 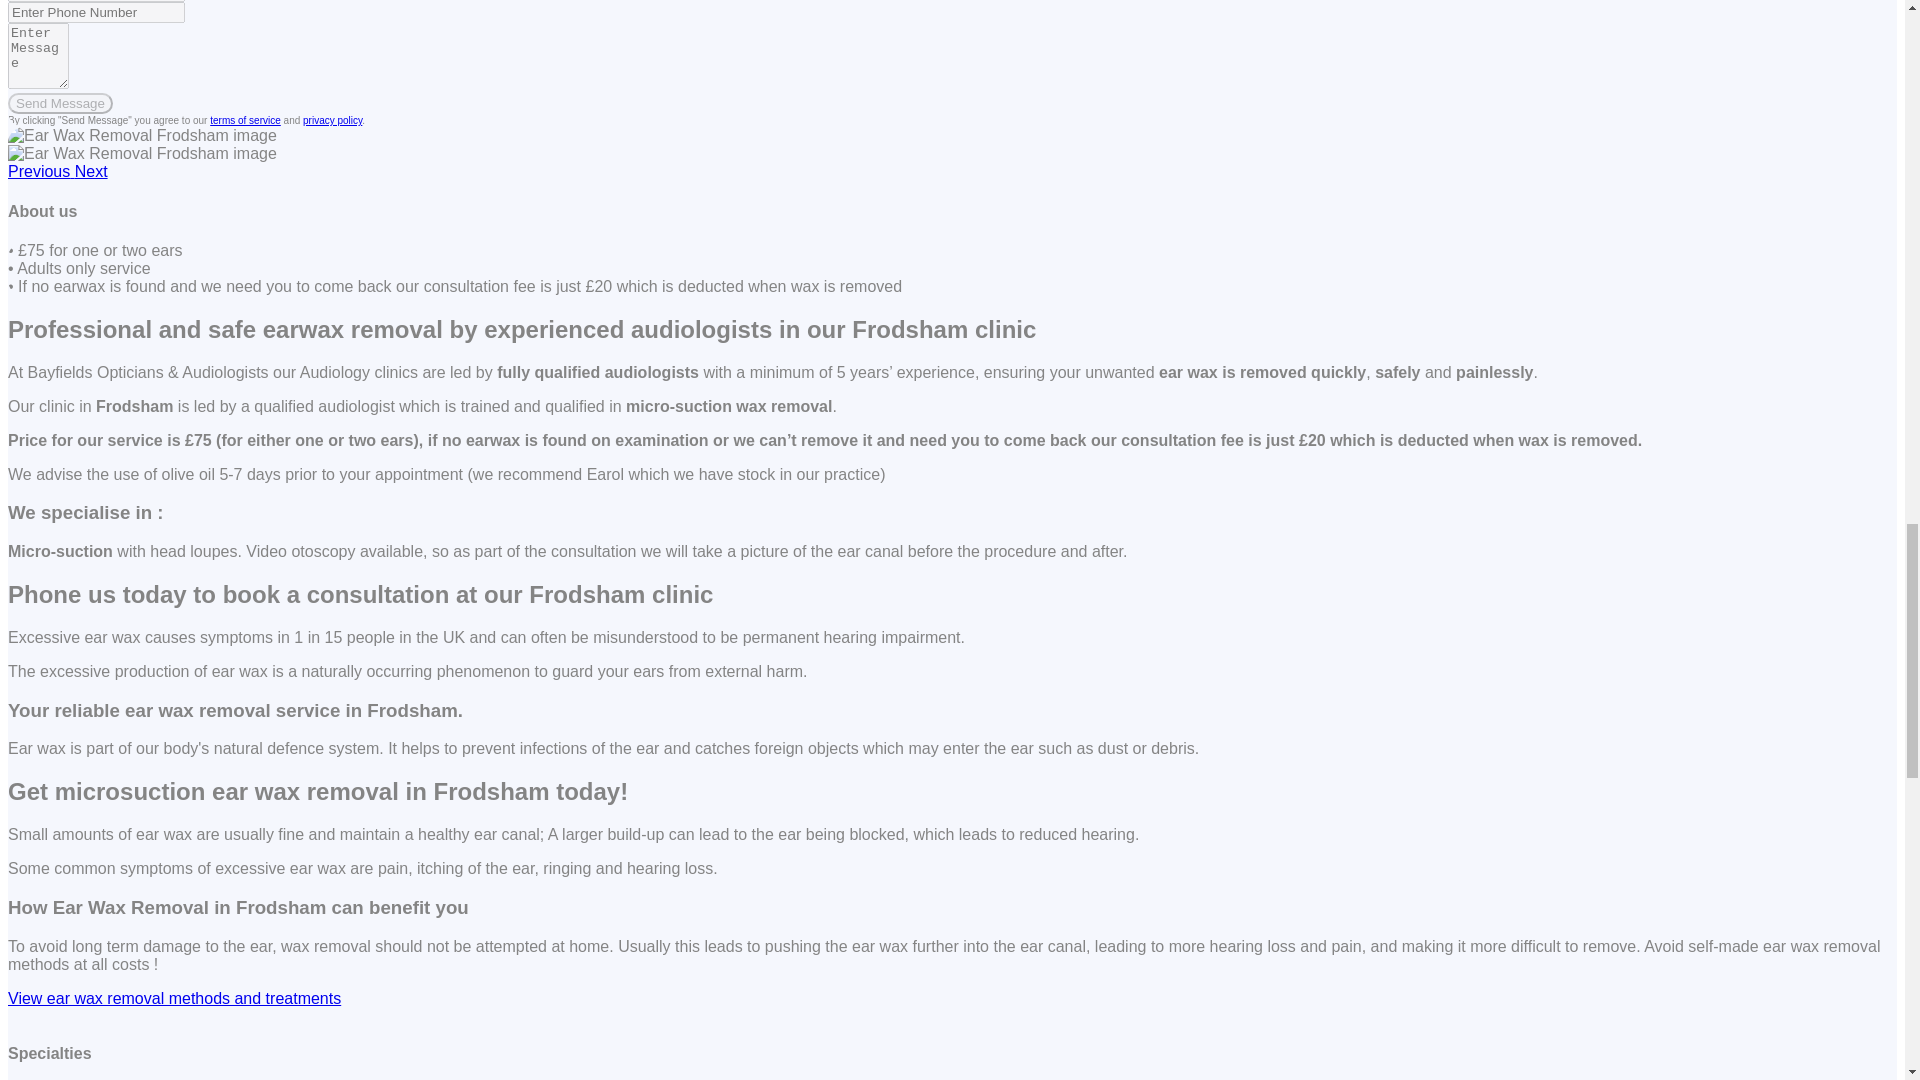 I want to click on Previous, so click(x=40, y=172).